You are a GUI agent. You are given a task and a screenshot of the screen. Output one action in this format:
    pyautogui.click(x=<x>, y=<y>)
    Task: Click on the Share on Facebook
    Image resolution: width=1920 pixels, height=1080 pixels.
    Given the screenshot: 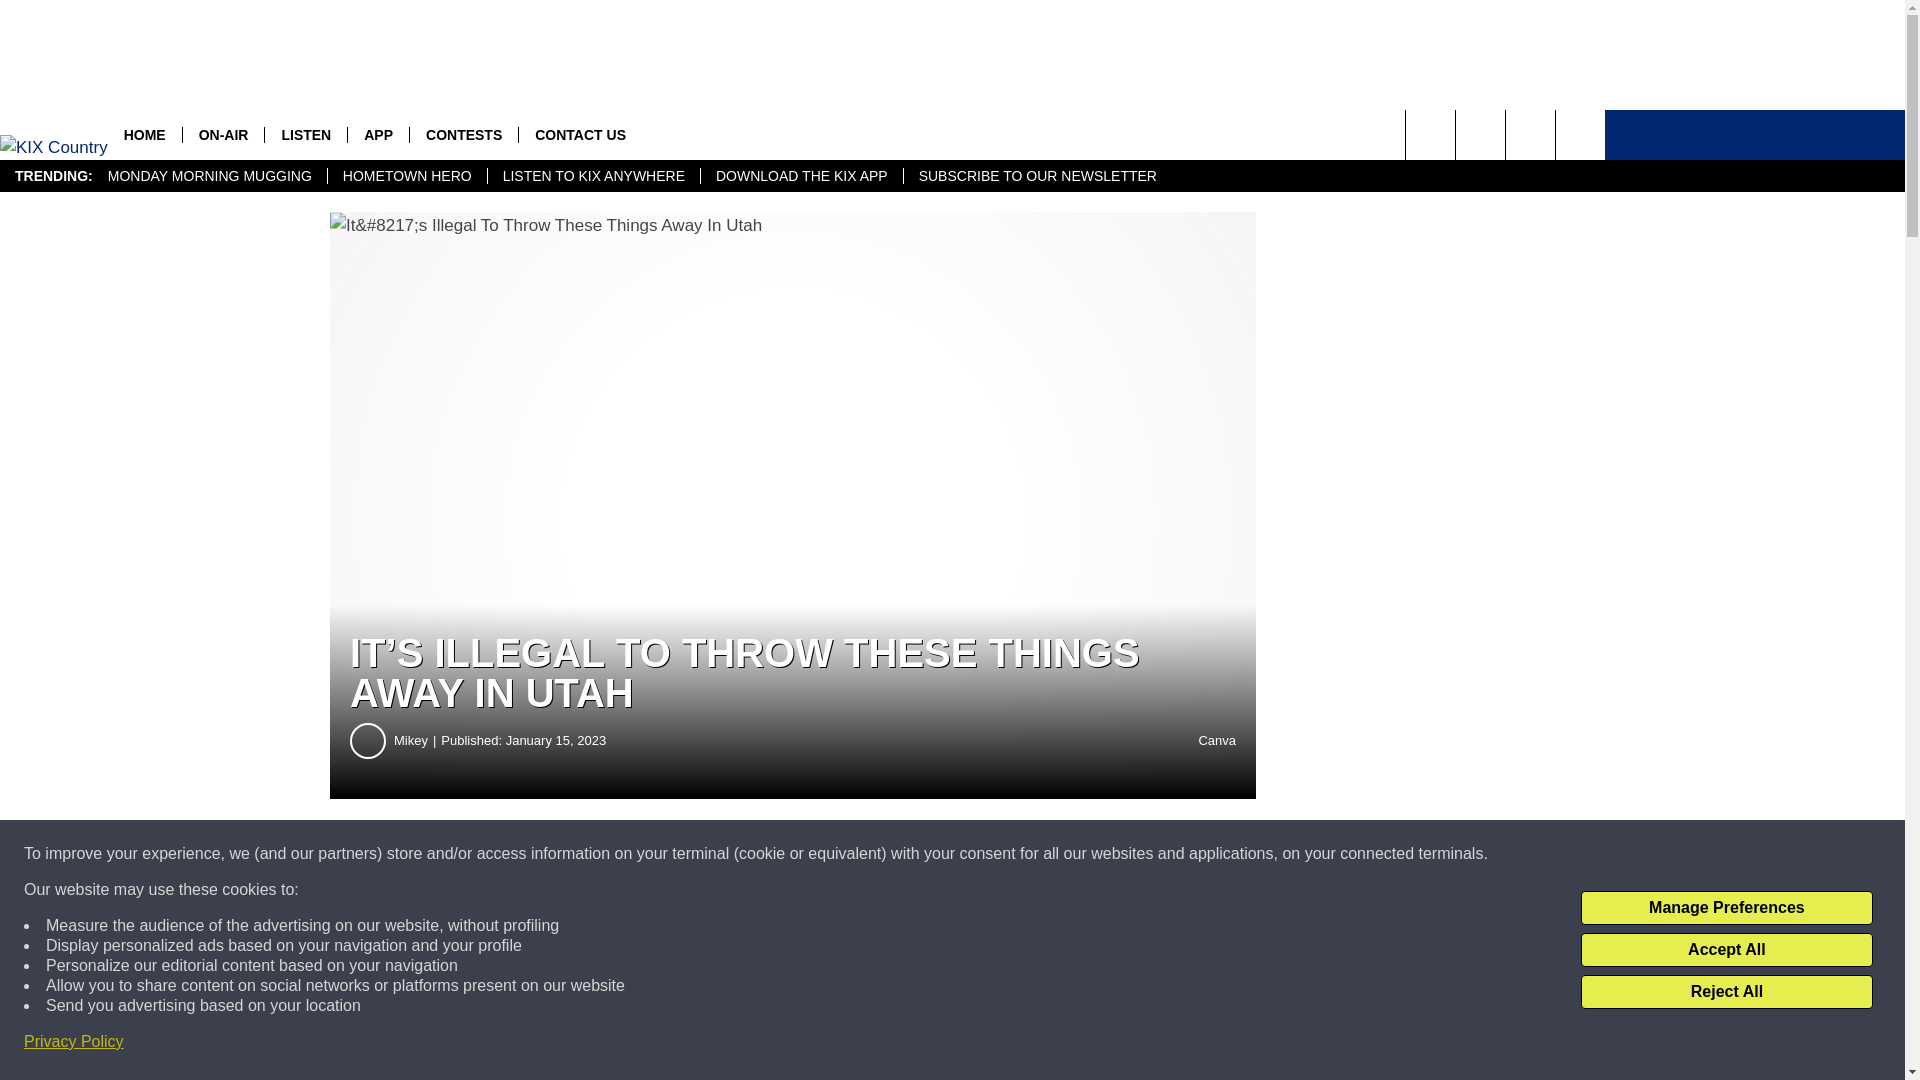 What is the action you would take?
    pyautogui.click(x=608, y=854)
    